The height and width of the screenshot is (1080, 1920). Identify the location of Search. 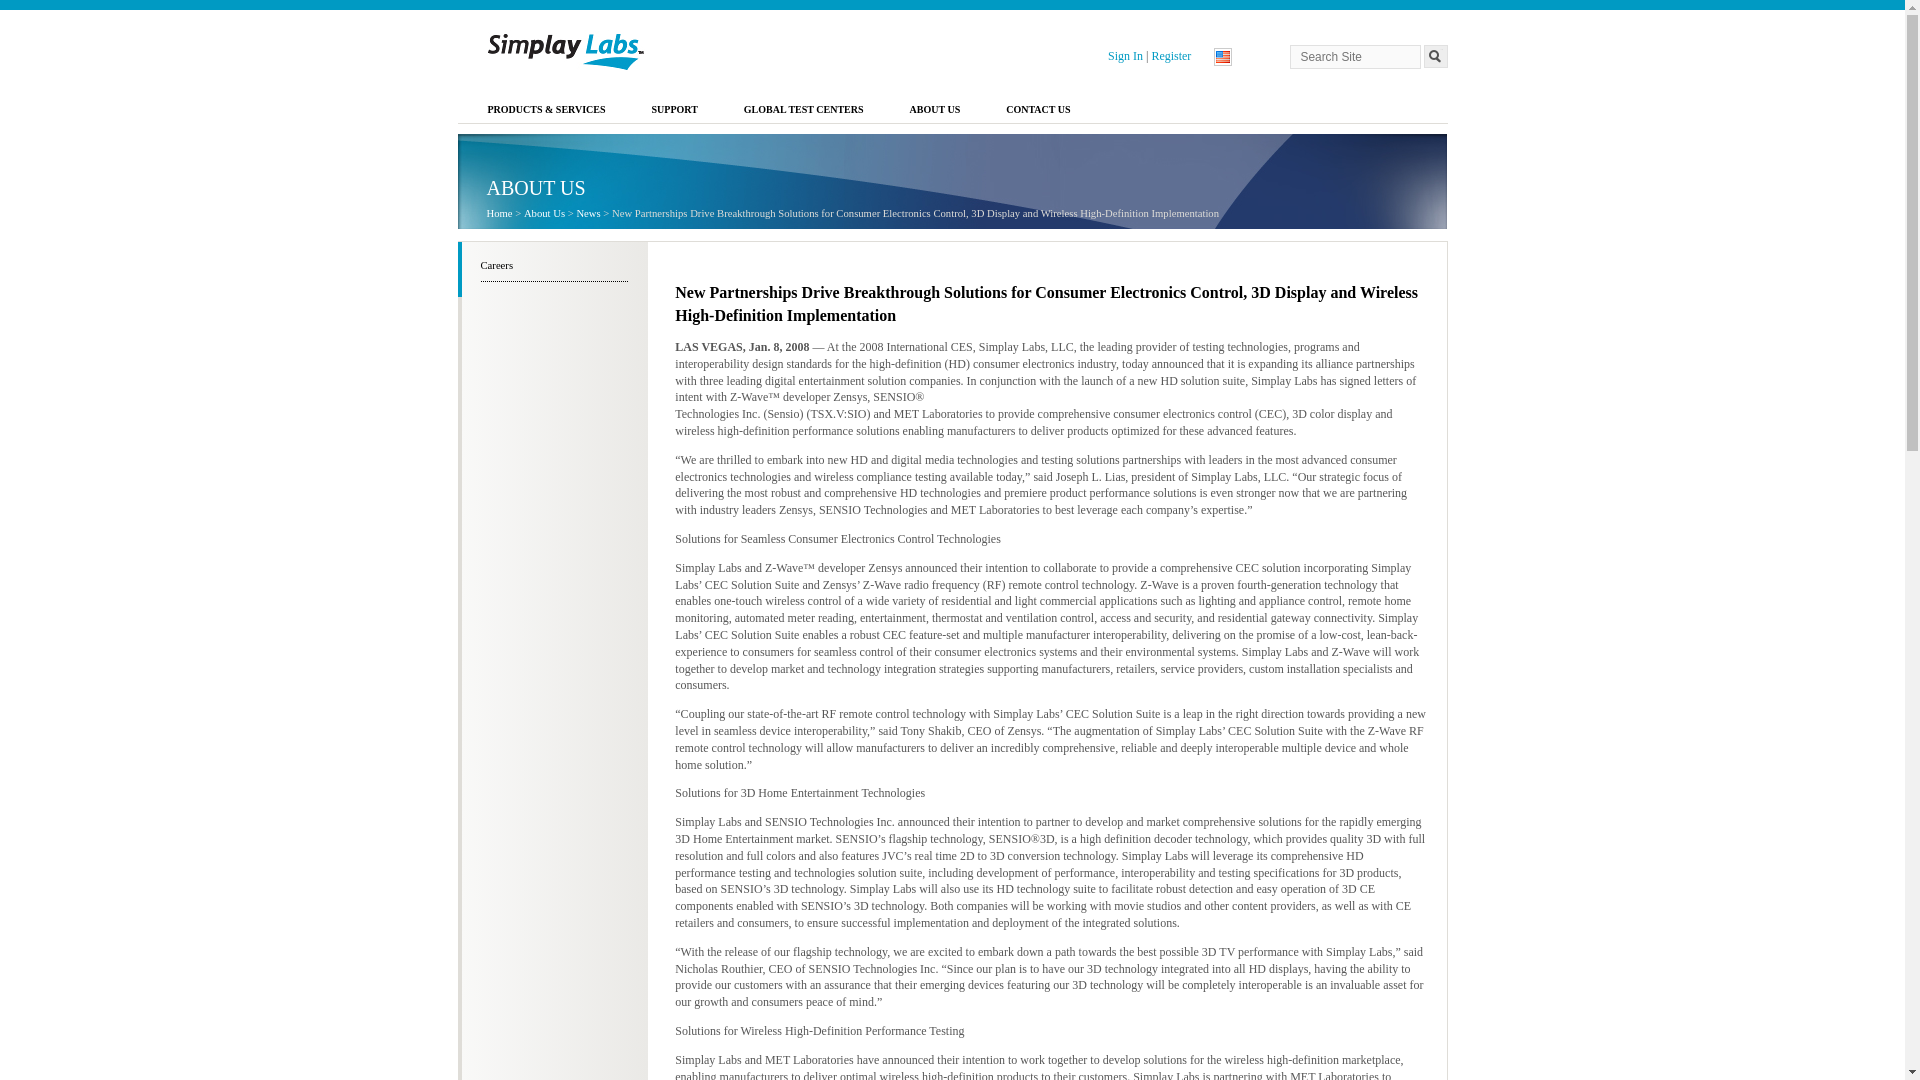
(1436, 56).